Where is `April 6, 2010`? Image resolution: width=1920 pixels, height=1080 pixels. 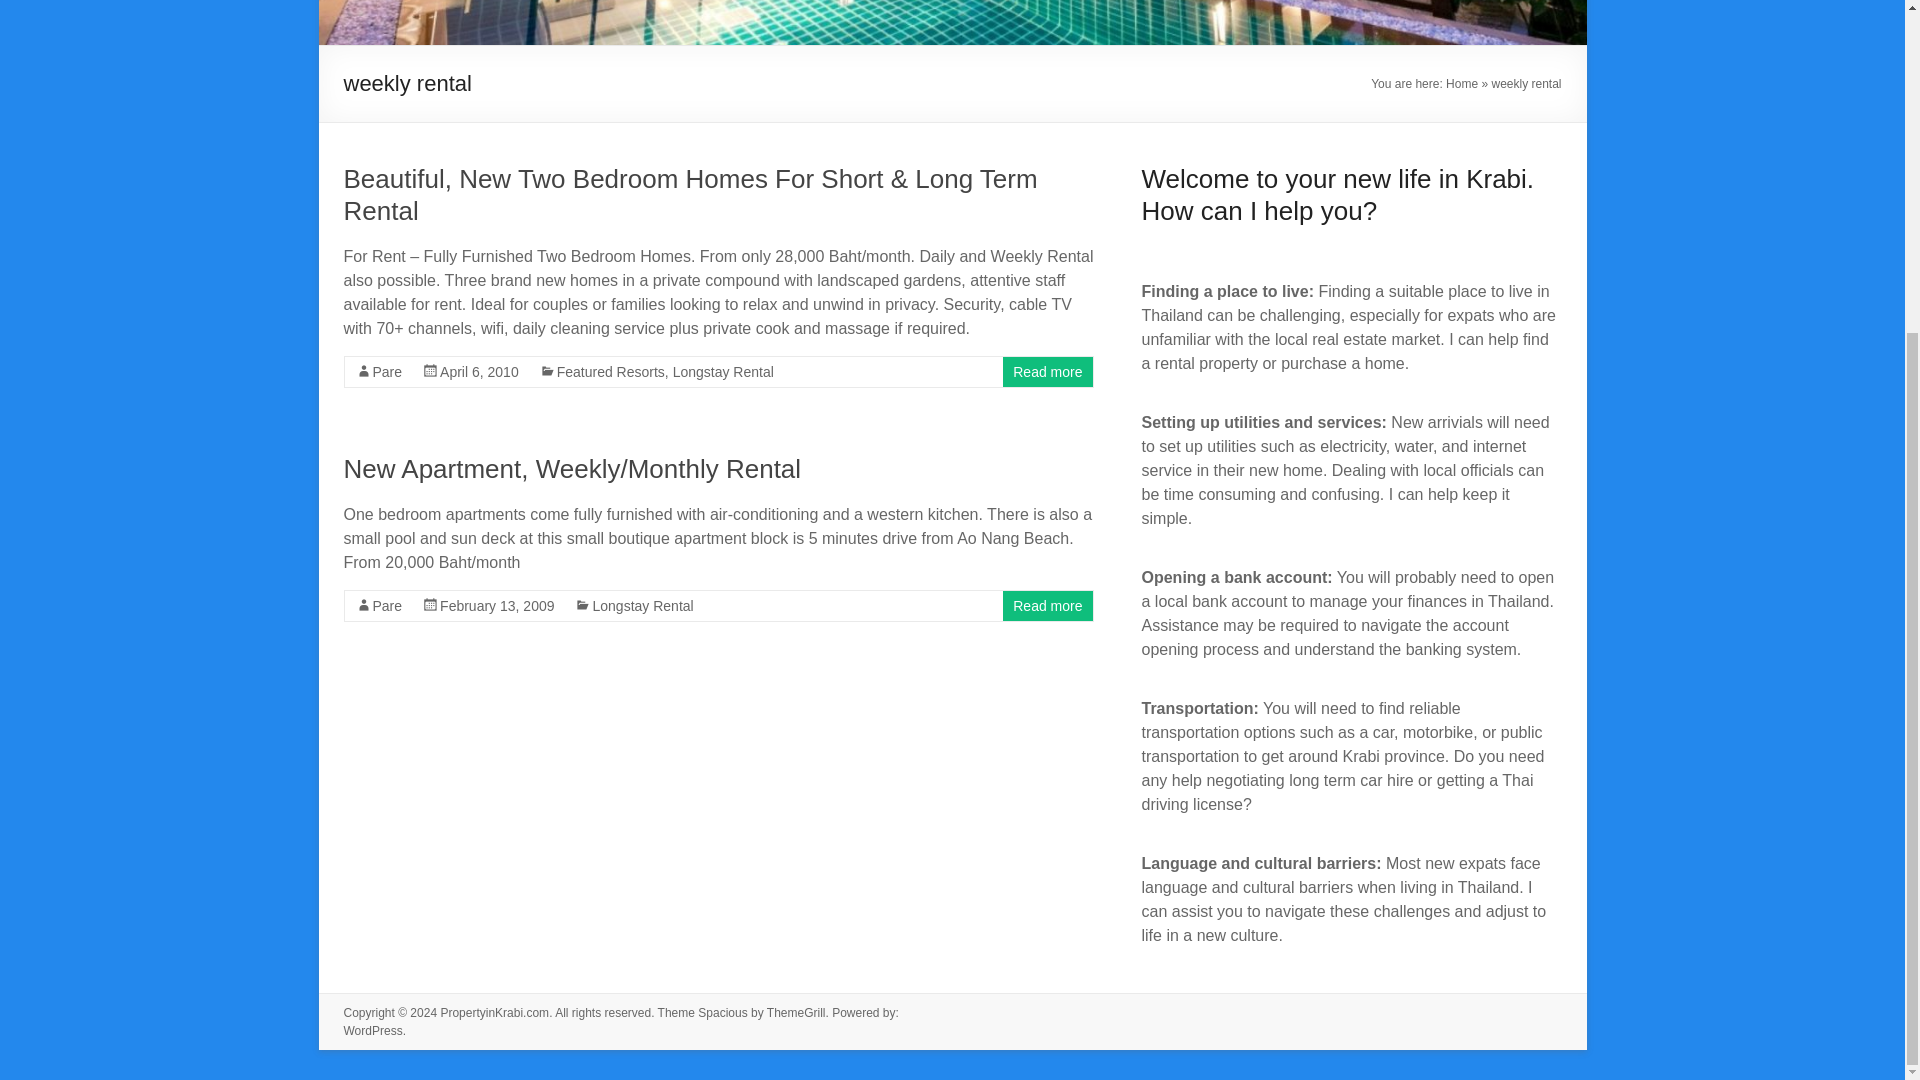
April 6, 2010 is located at coordinates (478, 372).